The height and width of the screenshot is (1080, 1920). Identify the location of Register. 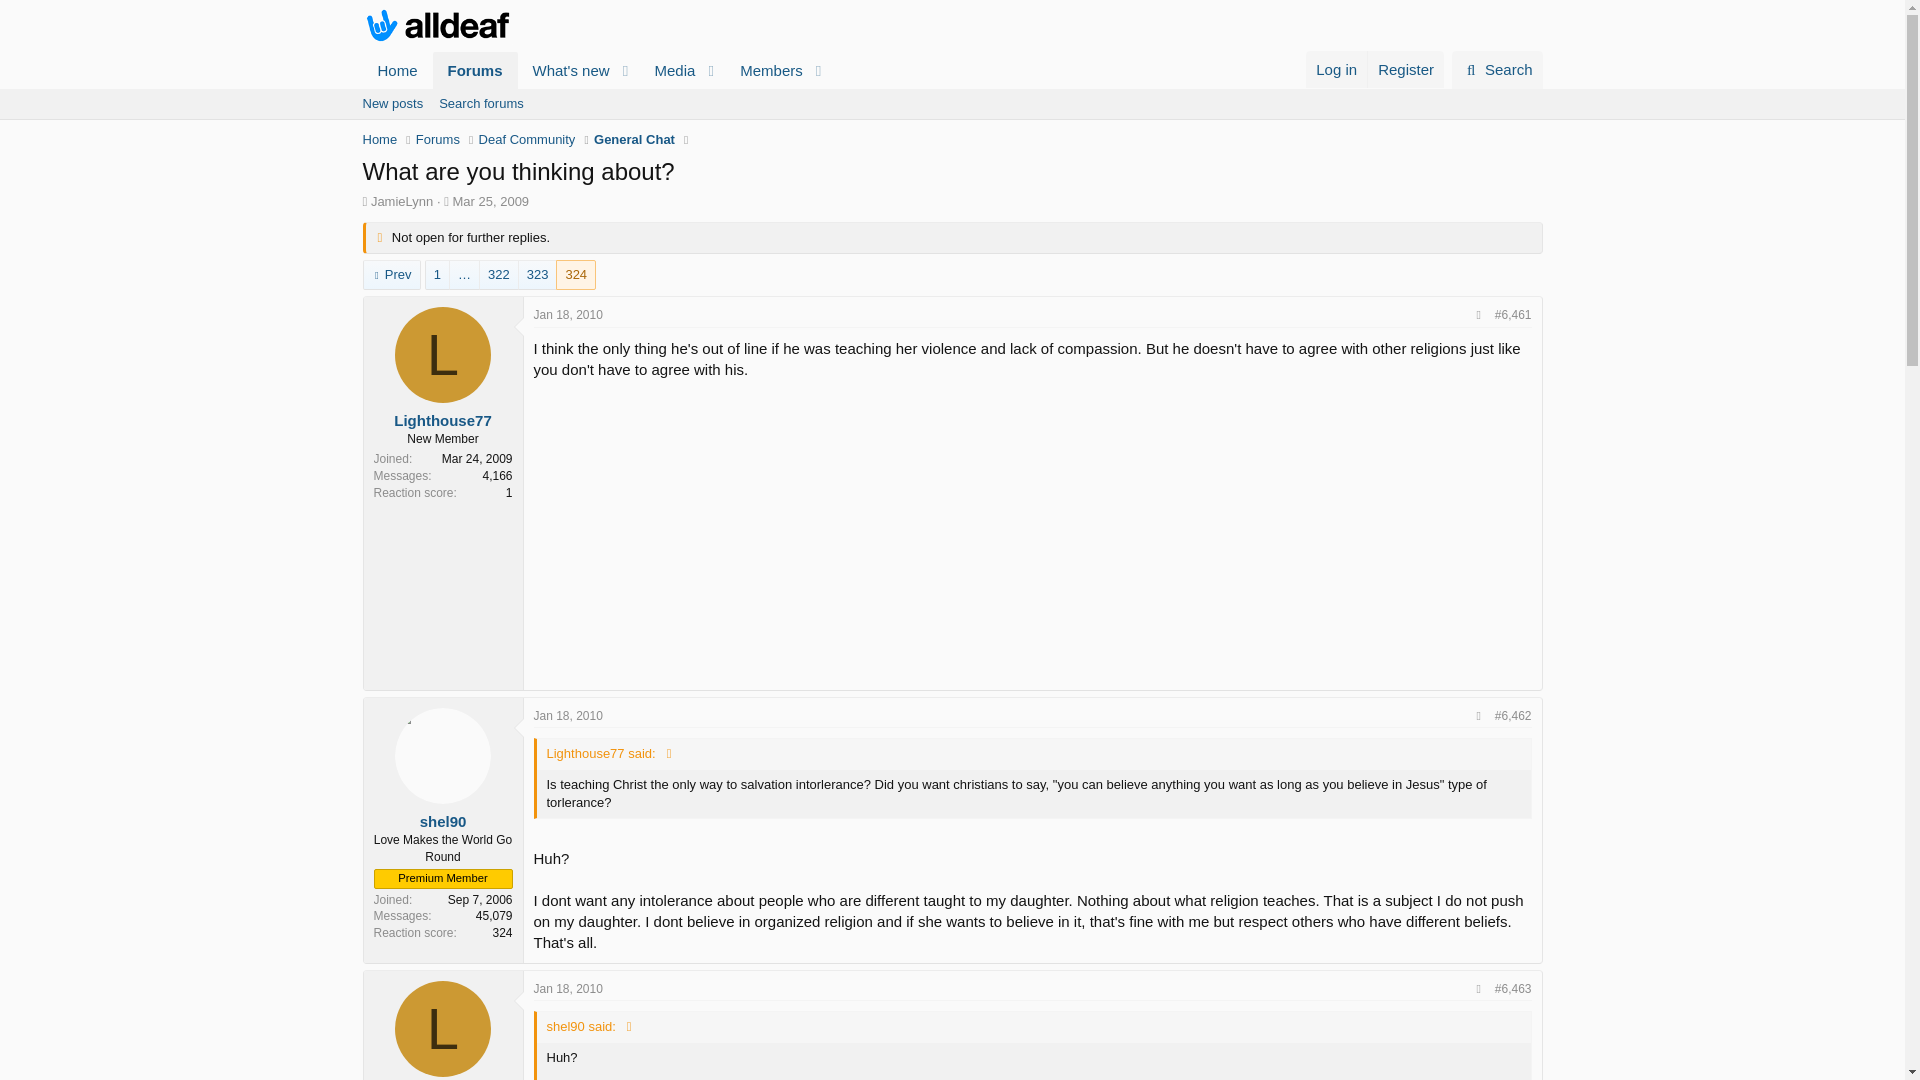
(951, 126).